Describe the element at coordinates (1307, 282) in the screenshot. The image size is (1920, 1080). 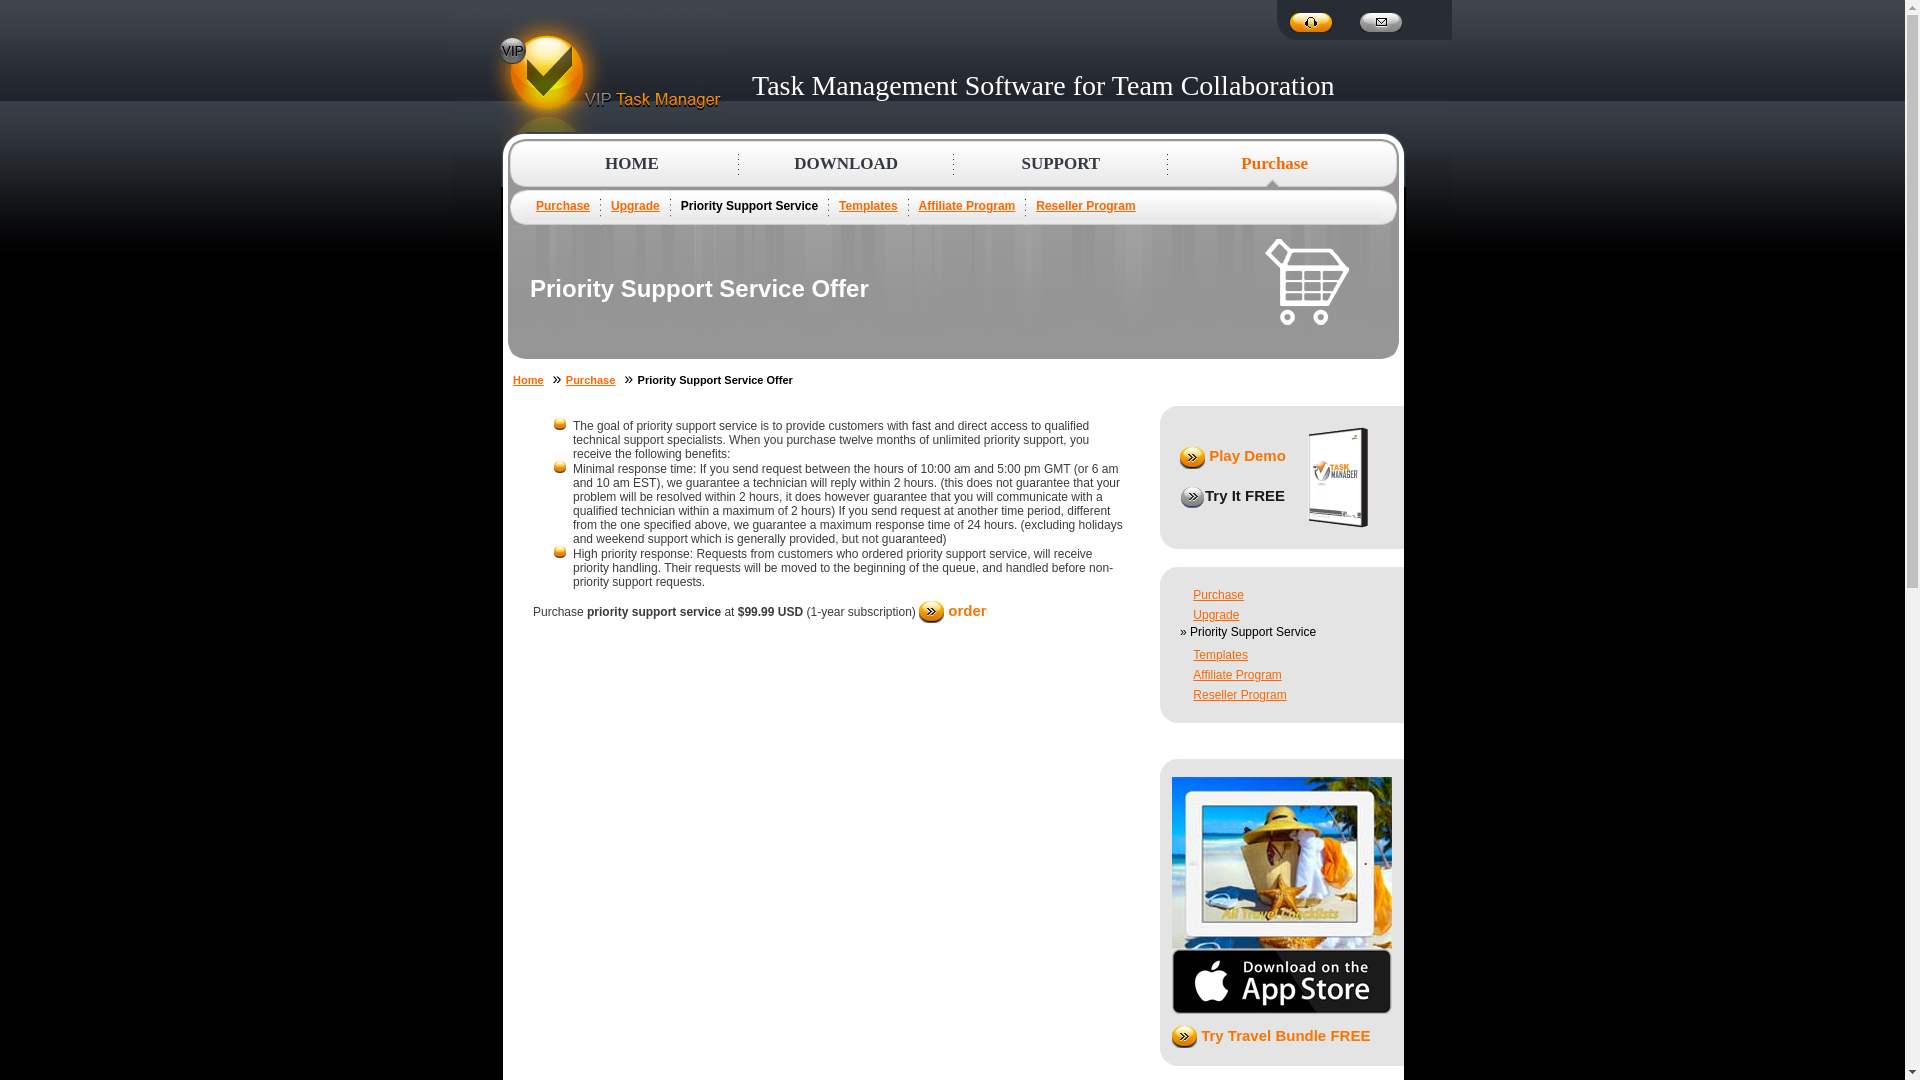
I see `Priority Support Service Offer` at that location.